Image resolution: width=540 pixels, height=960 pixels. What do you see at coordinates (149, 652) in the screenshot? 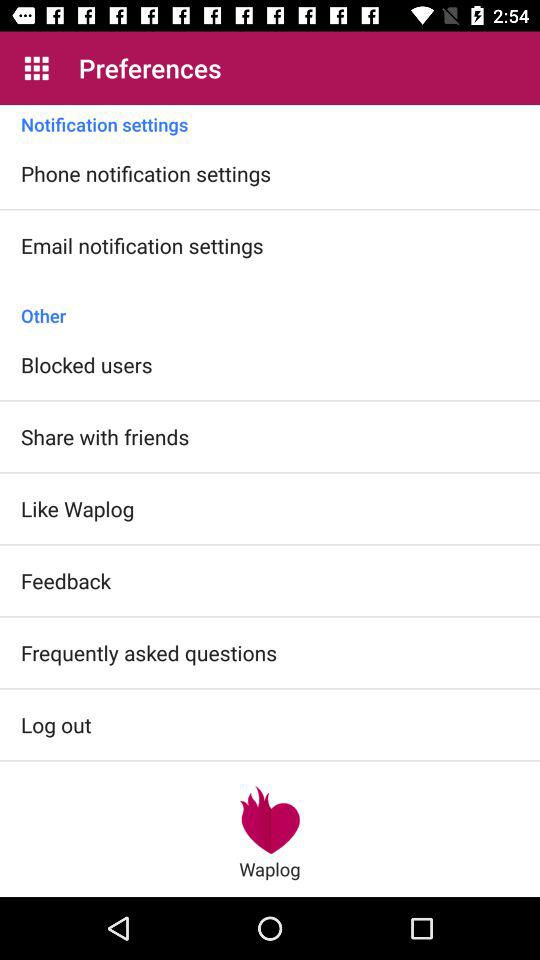
I see `press icon below the feedback icon` at bounding box center [149, 652].